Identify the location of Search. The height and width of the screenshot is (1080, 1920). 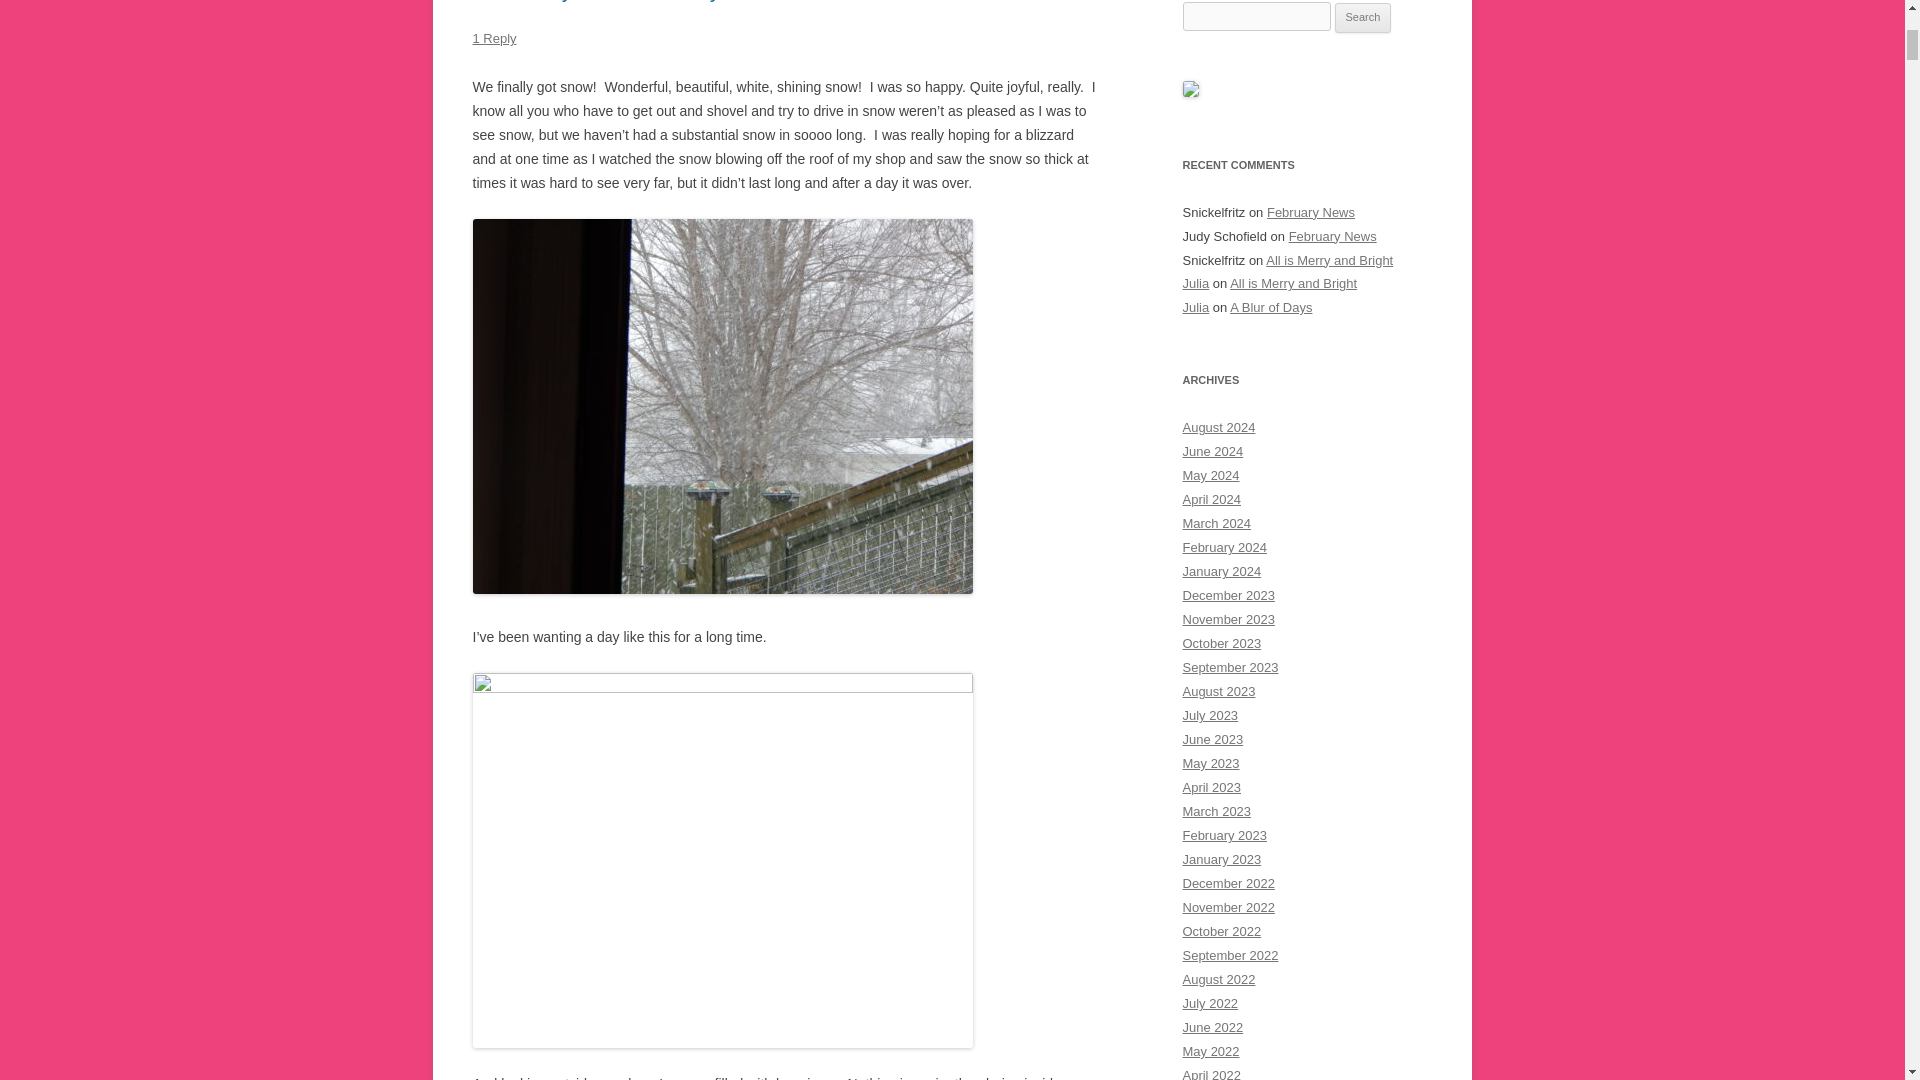
(1363, 18).